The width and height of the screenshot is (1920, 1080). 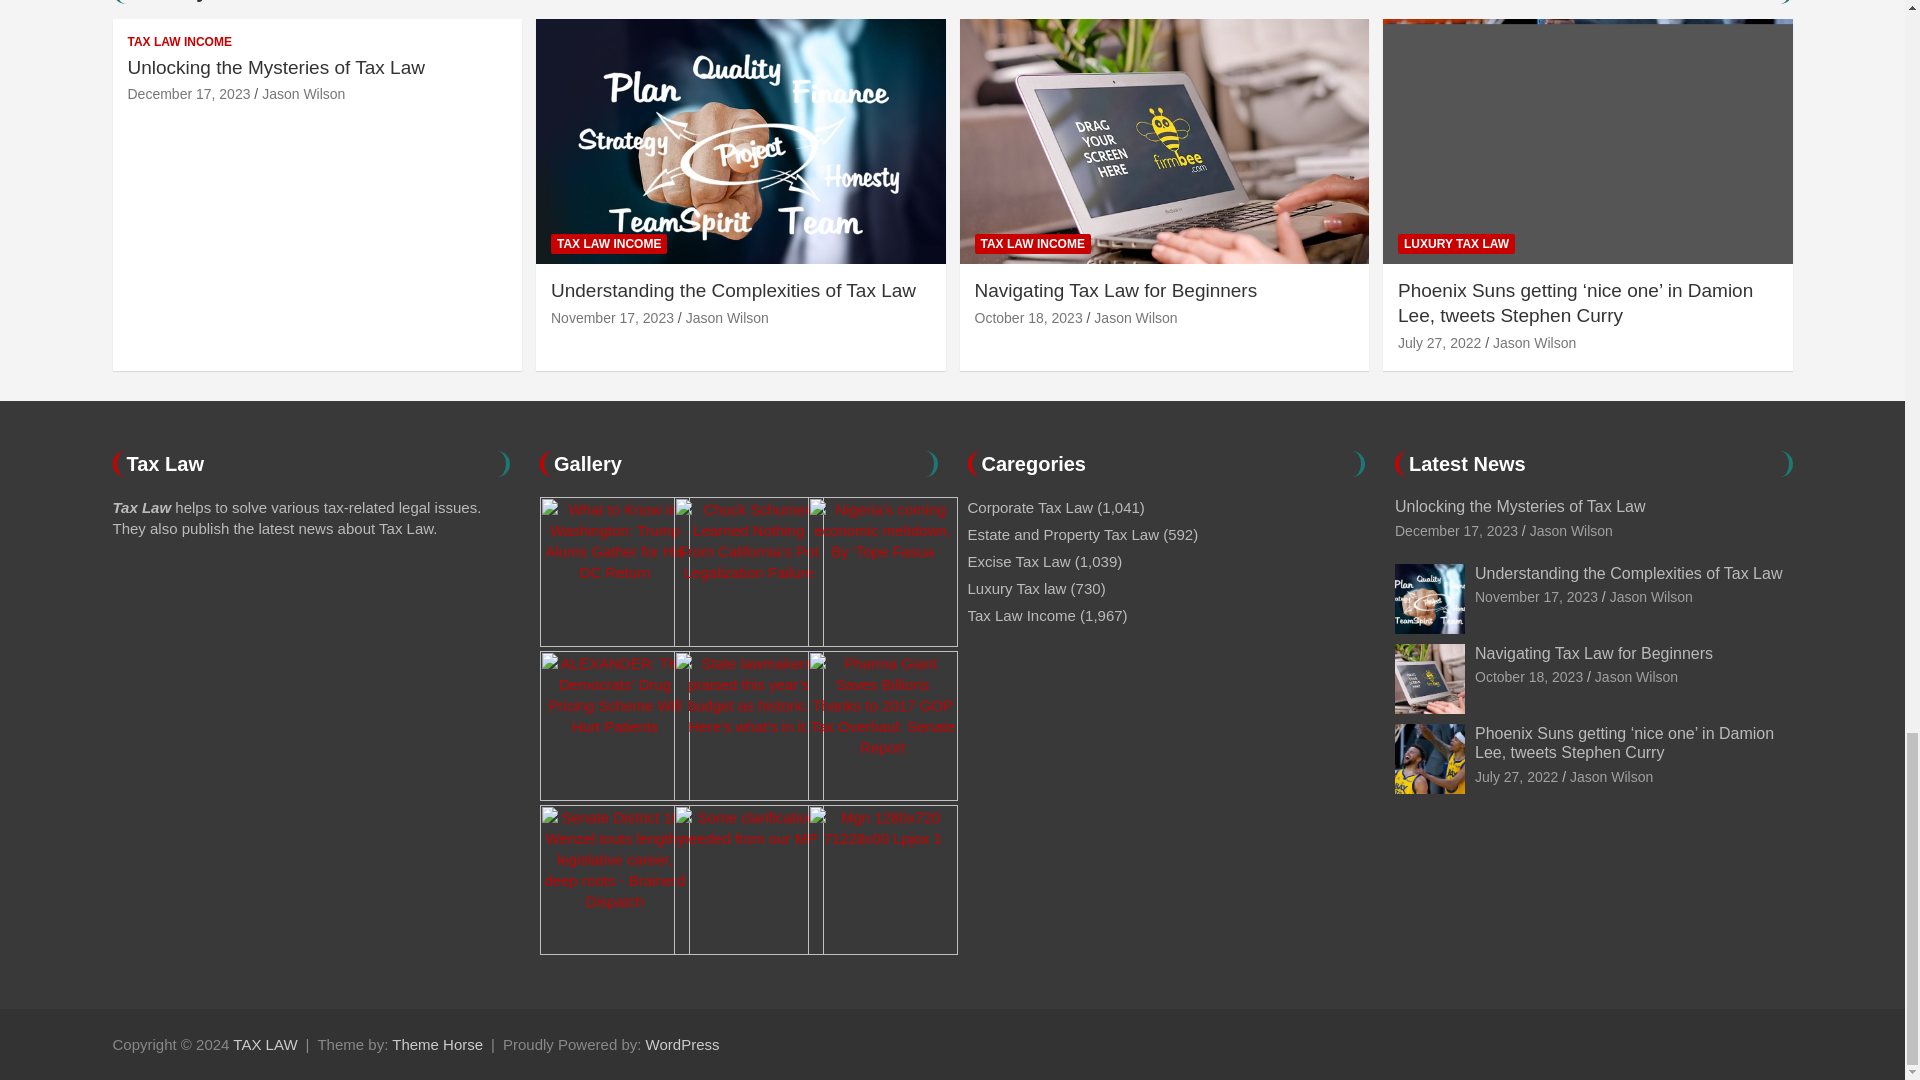 I want to click on Navigating Tax Law for Beginners, so click(x=1028, y=318).